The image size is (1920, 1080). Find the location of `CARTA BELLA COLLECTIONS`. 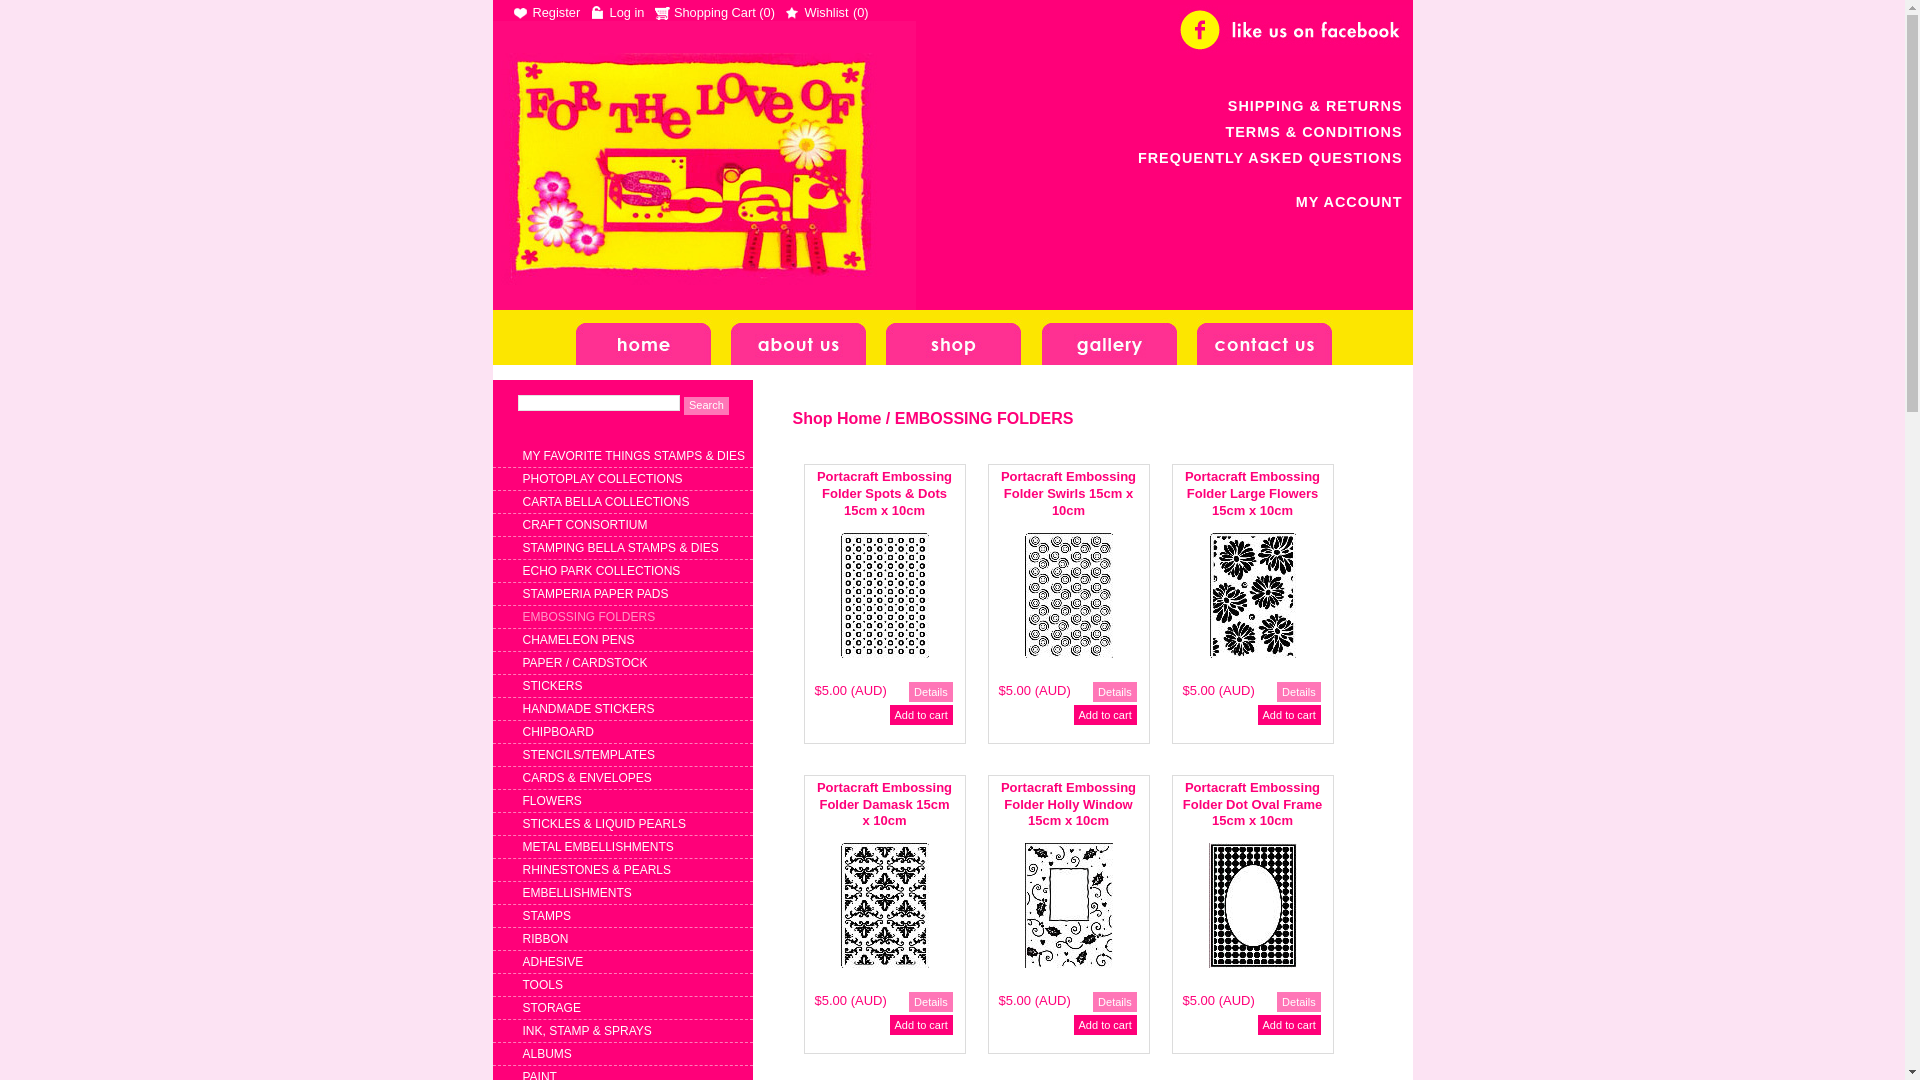

CARTA BELLA COLLECTIONS is located at coordinates (606, 502).